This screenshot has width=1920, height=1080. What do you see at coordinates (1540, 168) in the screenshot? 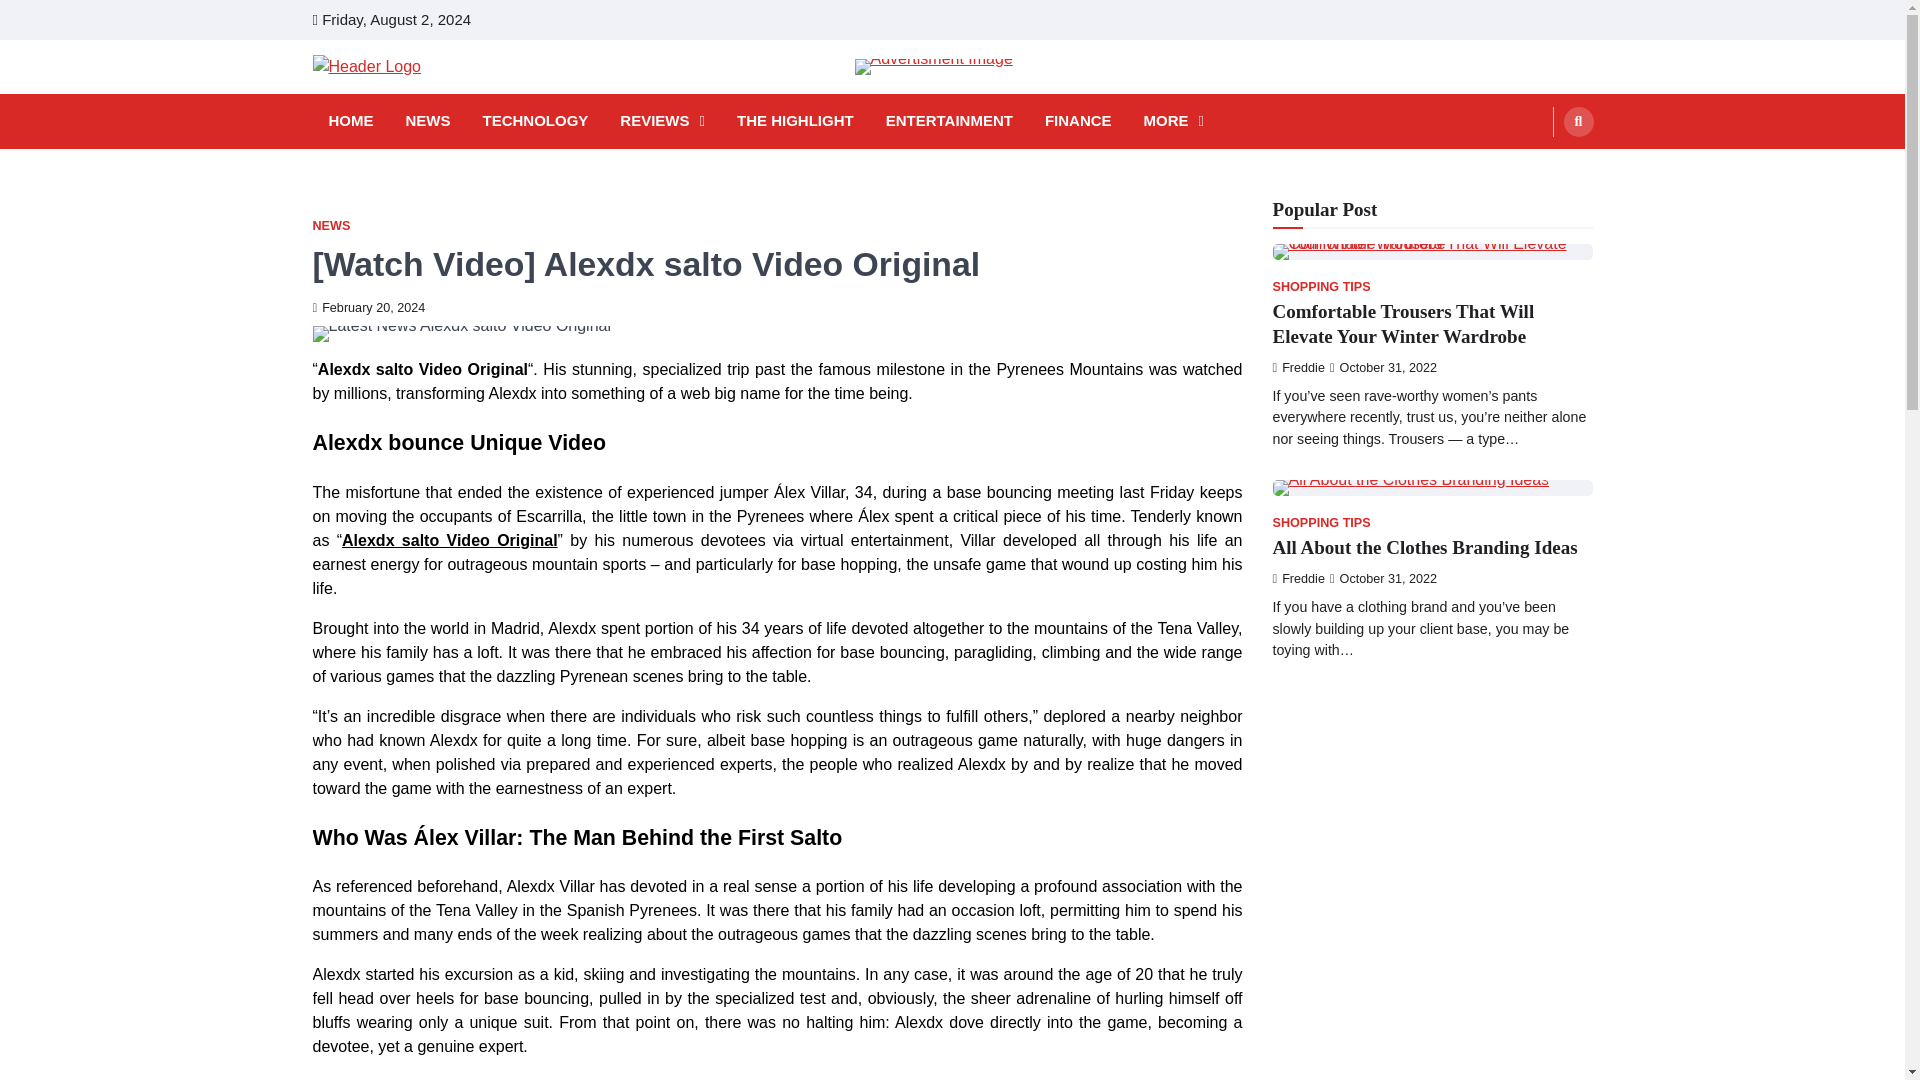
I see `Search` at bounding box center [1540, 168].